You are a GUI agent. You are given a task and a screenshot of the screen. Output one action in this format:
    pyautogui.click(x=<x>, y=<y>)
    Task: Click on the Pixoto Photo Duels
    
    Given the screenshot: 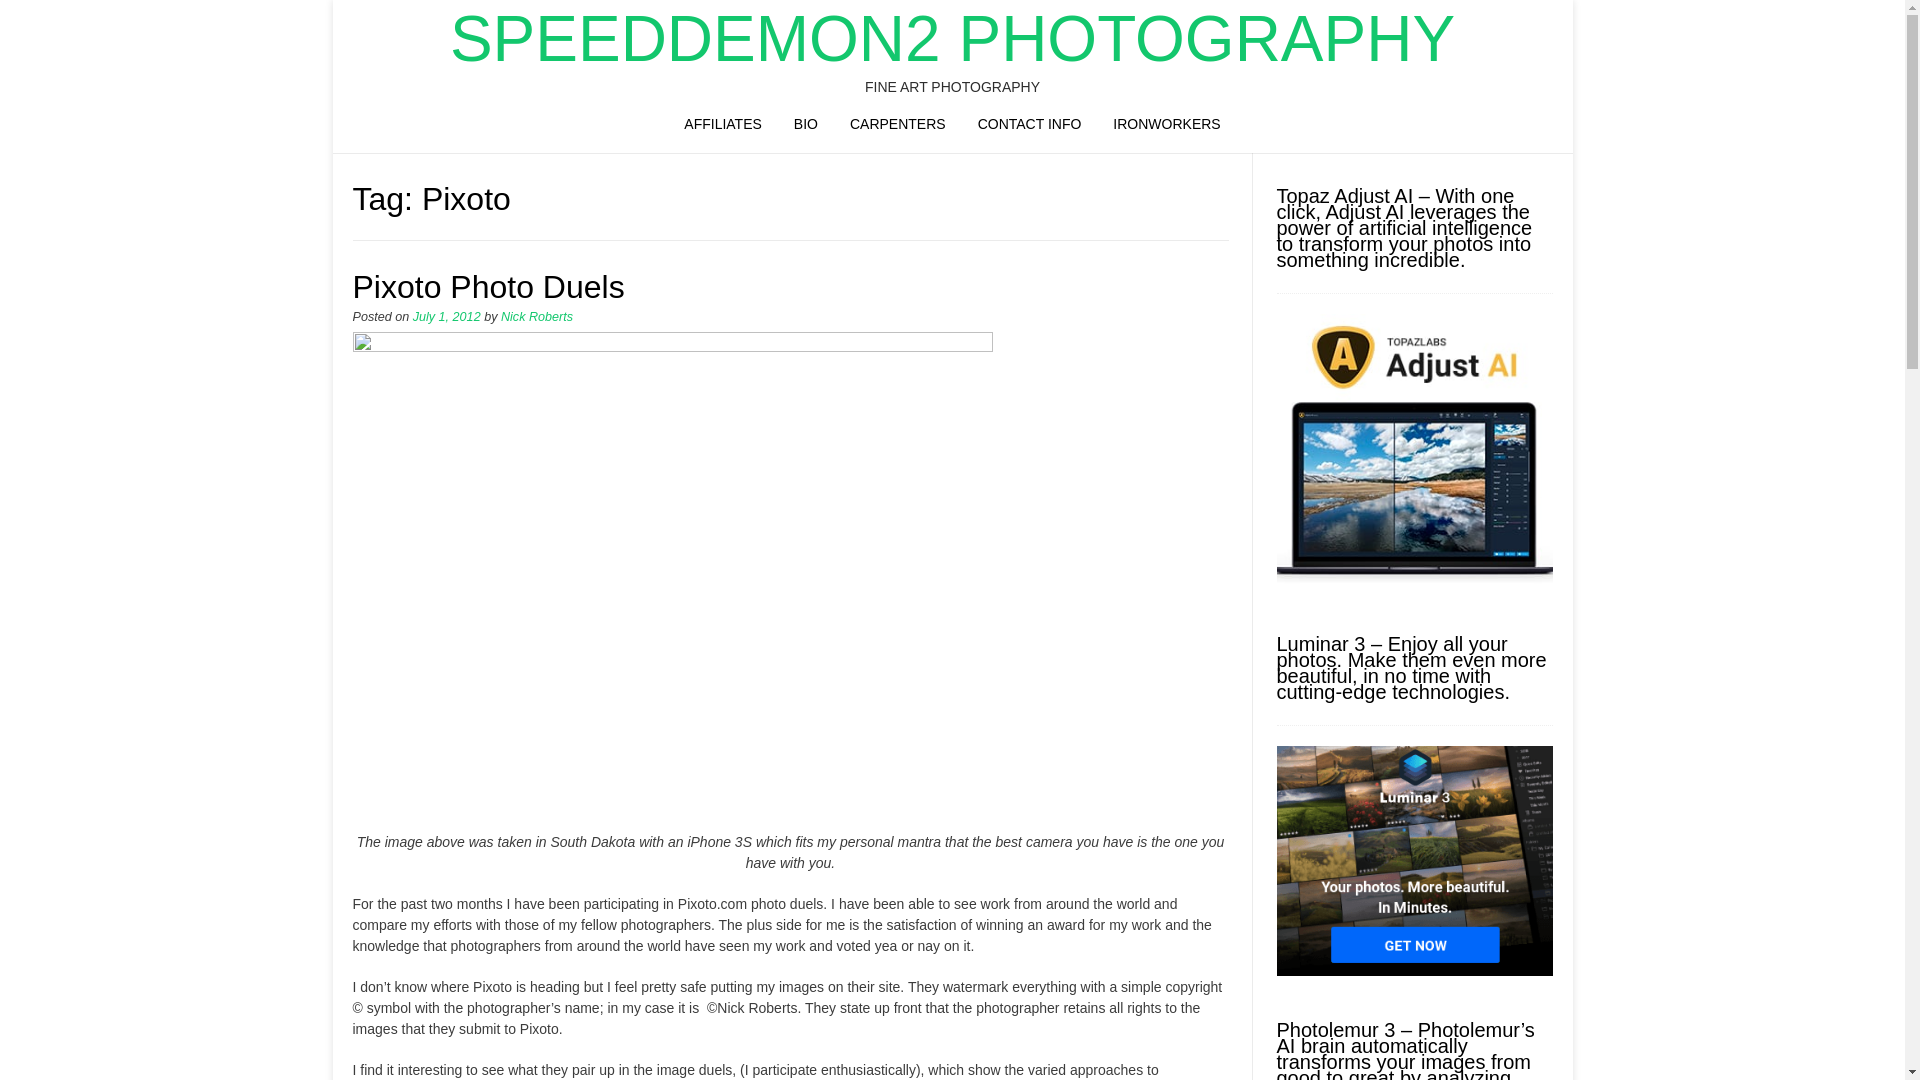 What is the action you would take?
    pyautogui.click(x=488, y=286)
    